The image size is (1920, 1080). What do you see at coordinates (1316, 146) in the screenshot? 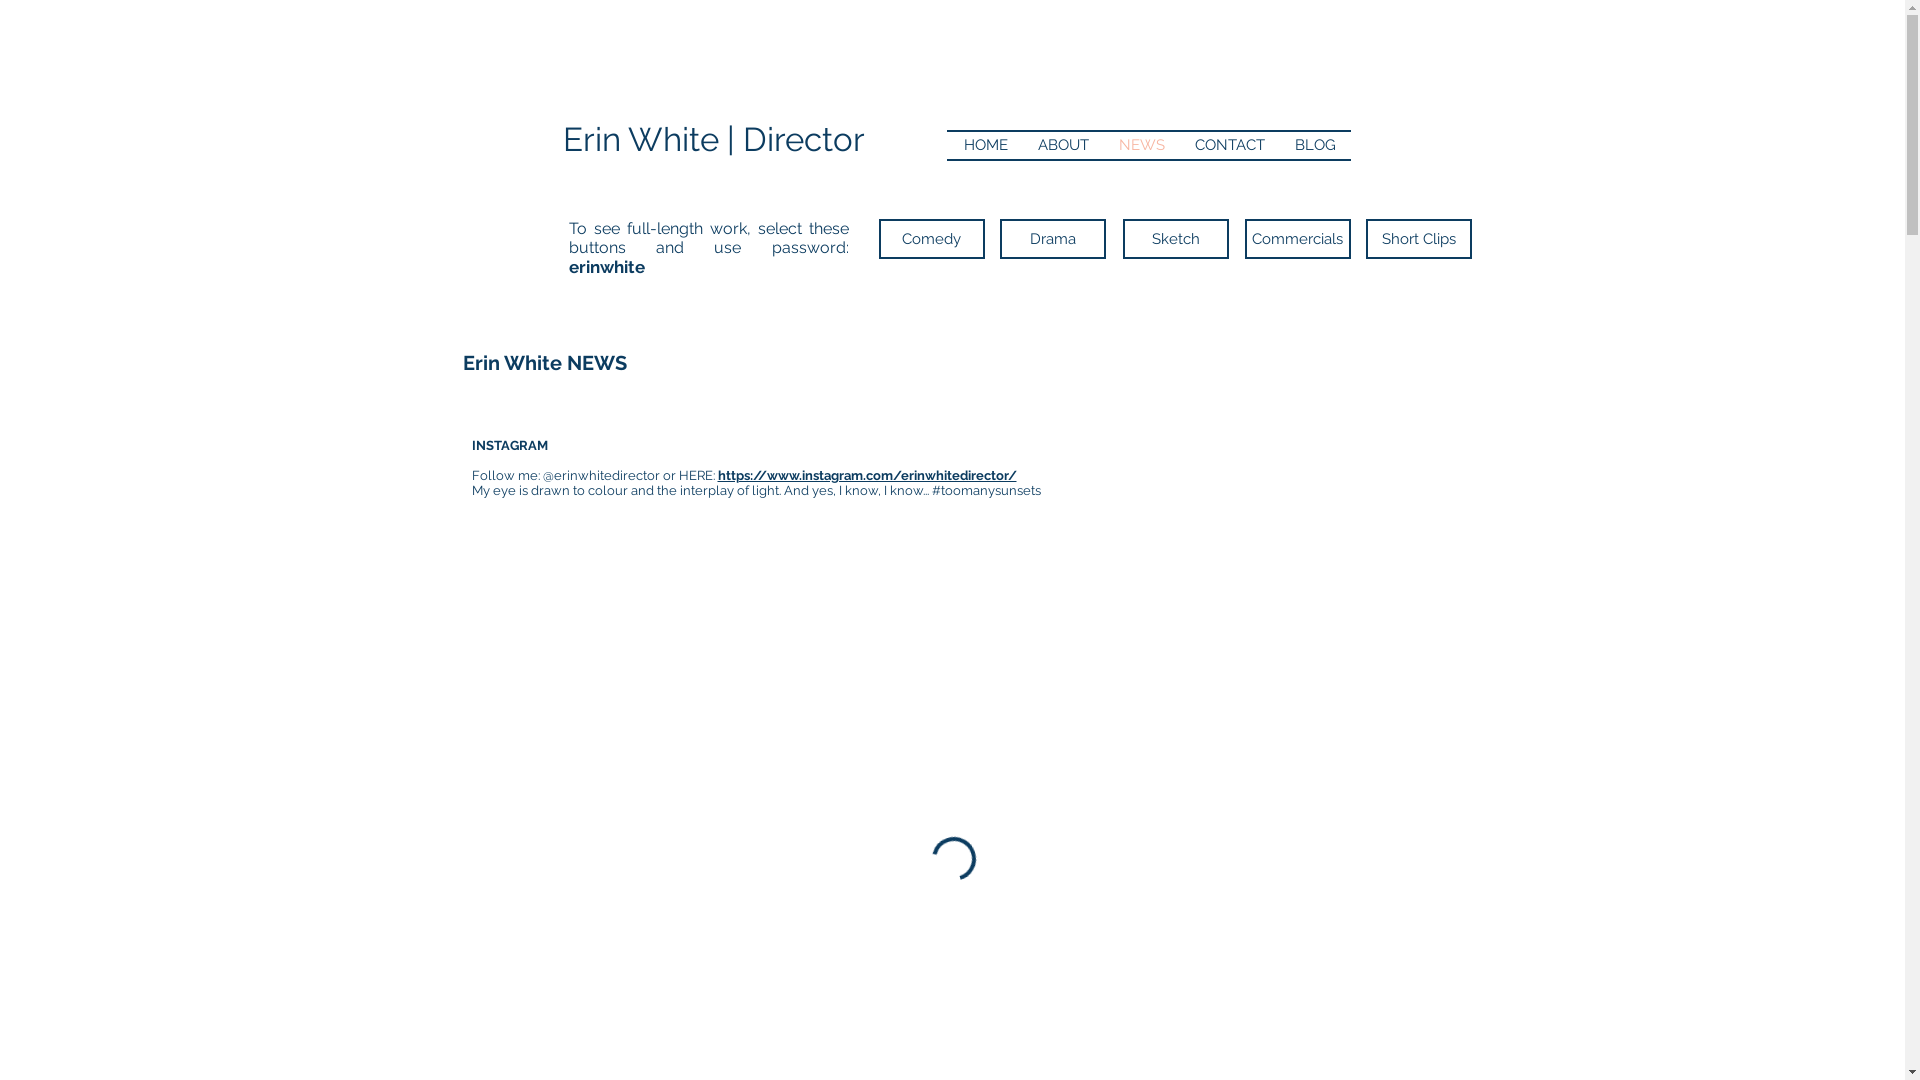
I see `BLOG` at bounding box center [1316, 146].